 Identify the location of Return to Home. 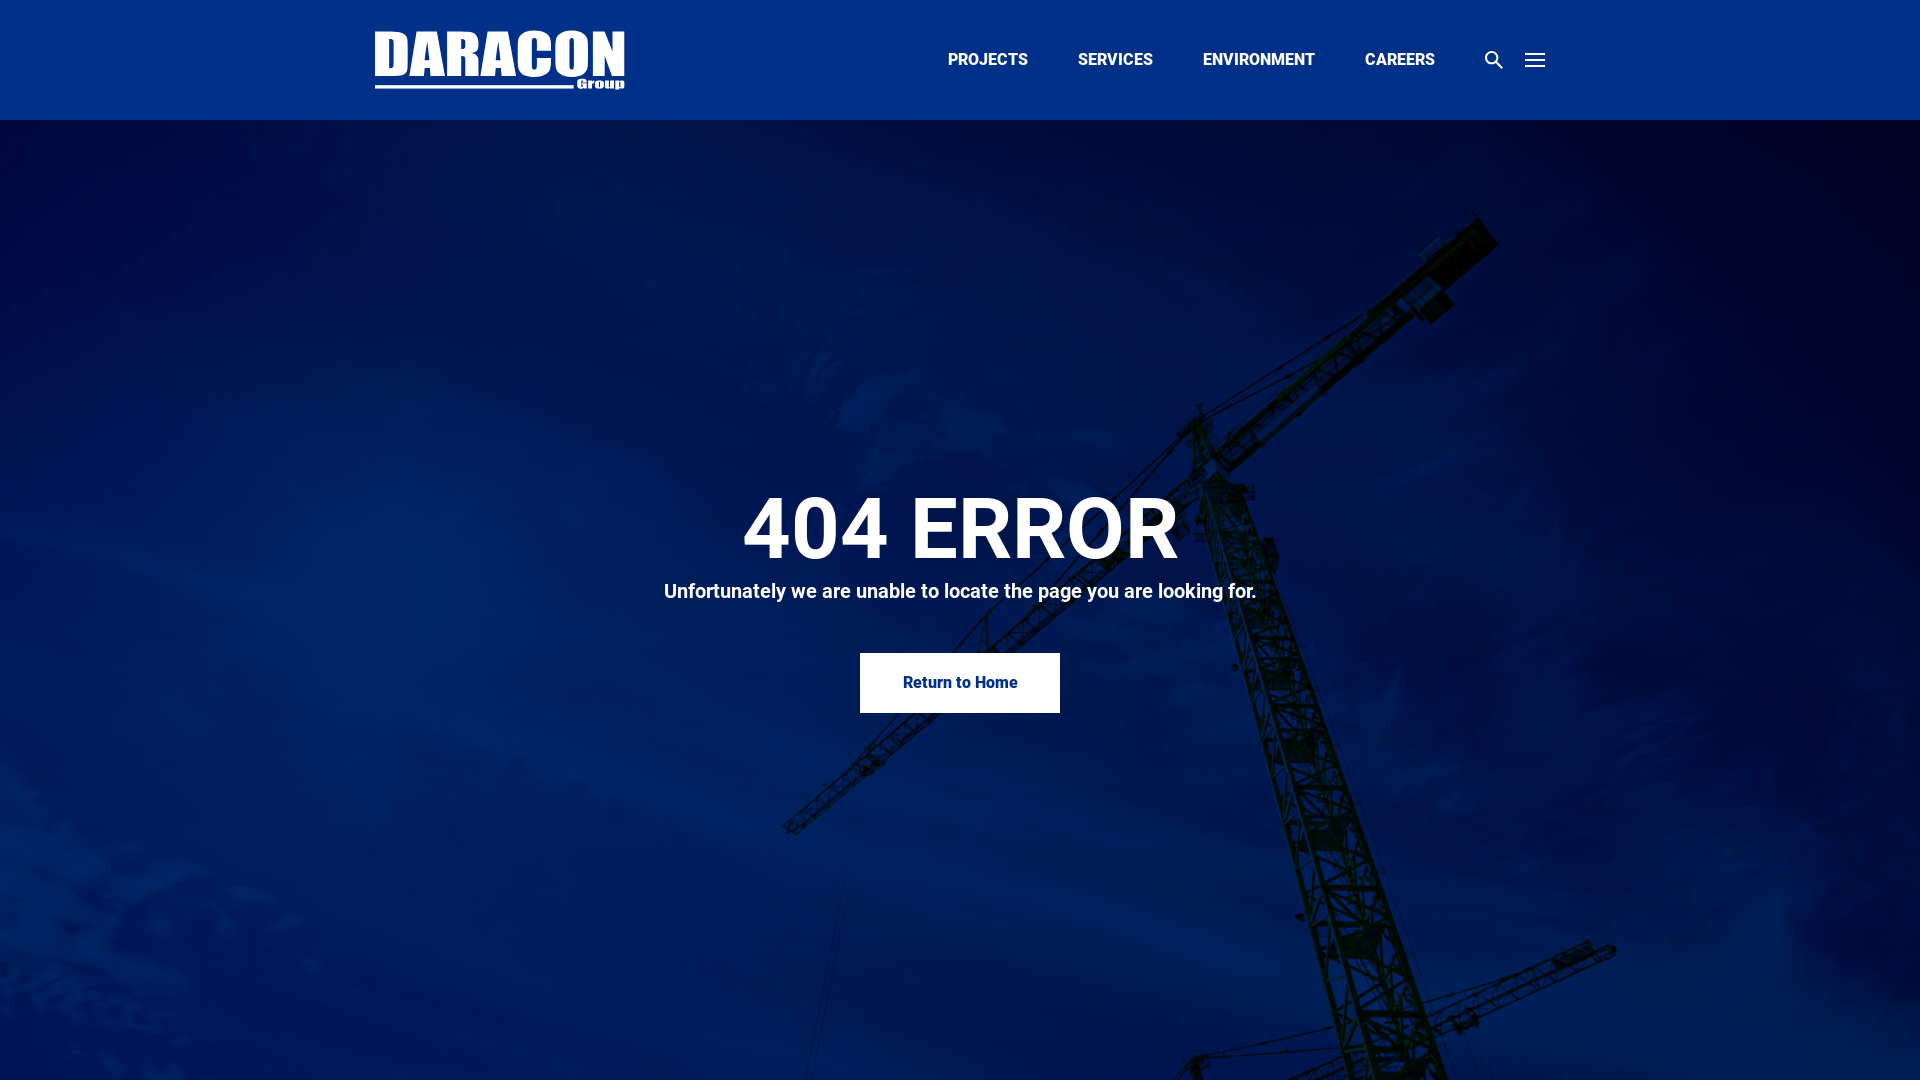
(960, 683).